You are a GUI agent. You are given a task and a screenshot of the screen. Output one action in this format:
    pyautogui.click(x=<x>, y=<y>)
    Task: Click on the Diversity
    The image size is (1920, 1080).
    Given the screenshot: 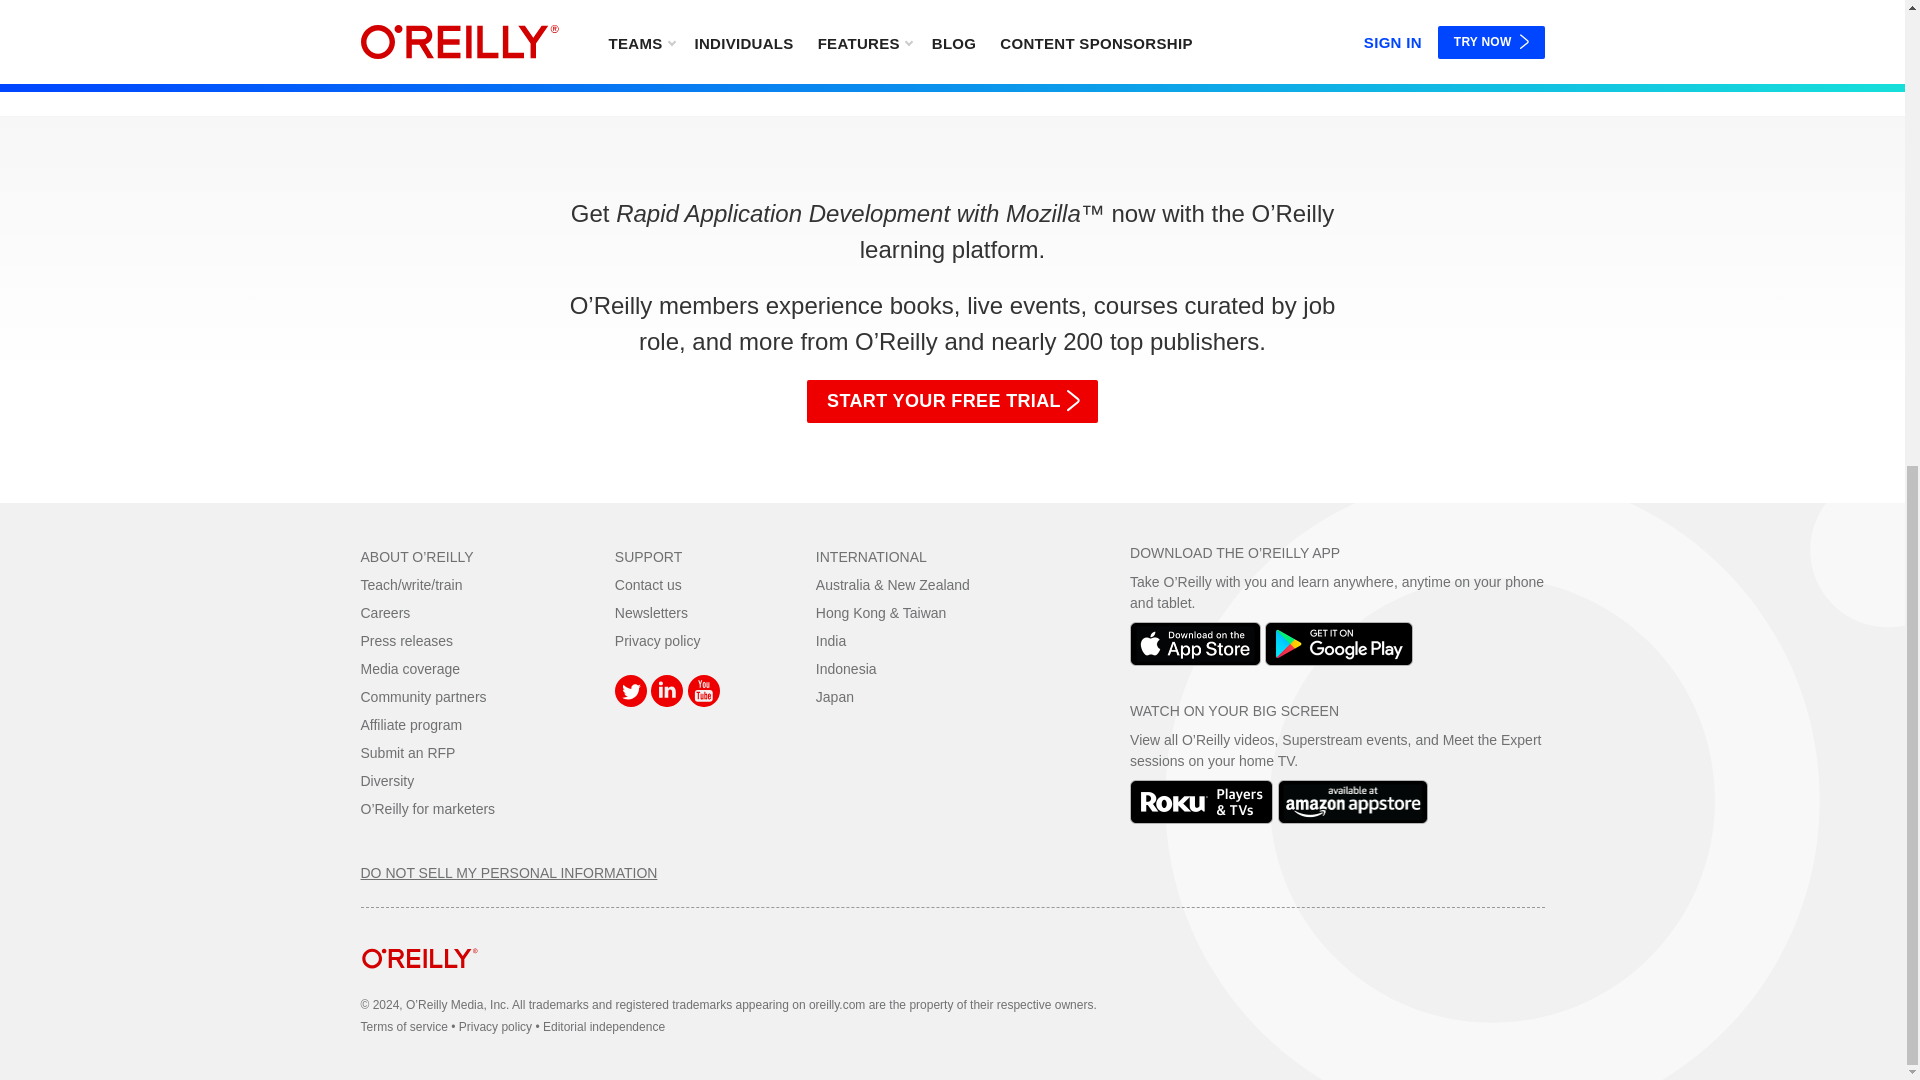 What is the action you would take?
    pyautogui.click(x=387, y=781)
    